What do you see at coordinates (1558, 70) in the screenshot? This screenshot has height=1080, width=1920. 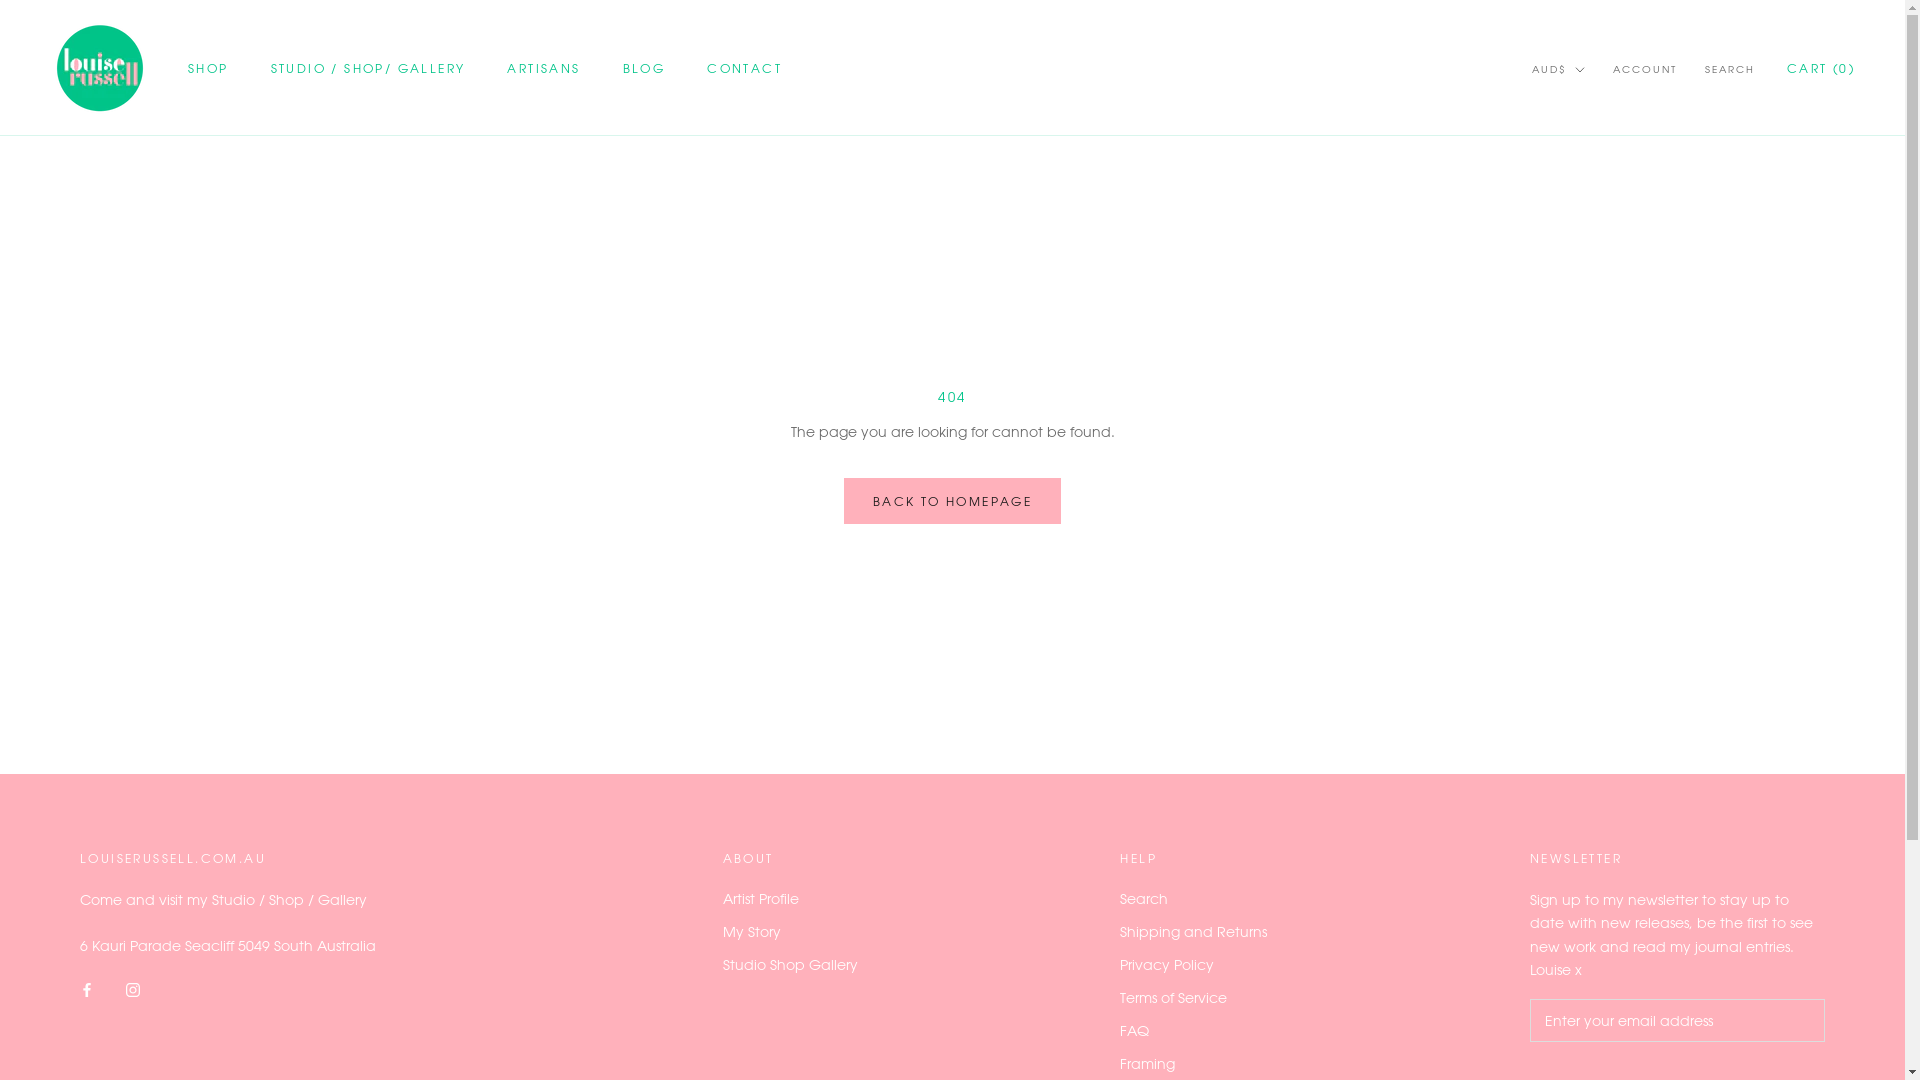 I see `AUD$` at bounding box center [1558, 70].